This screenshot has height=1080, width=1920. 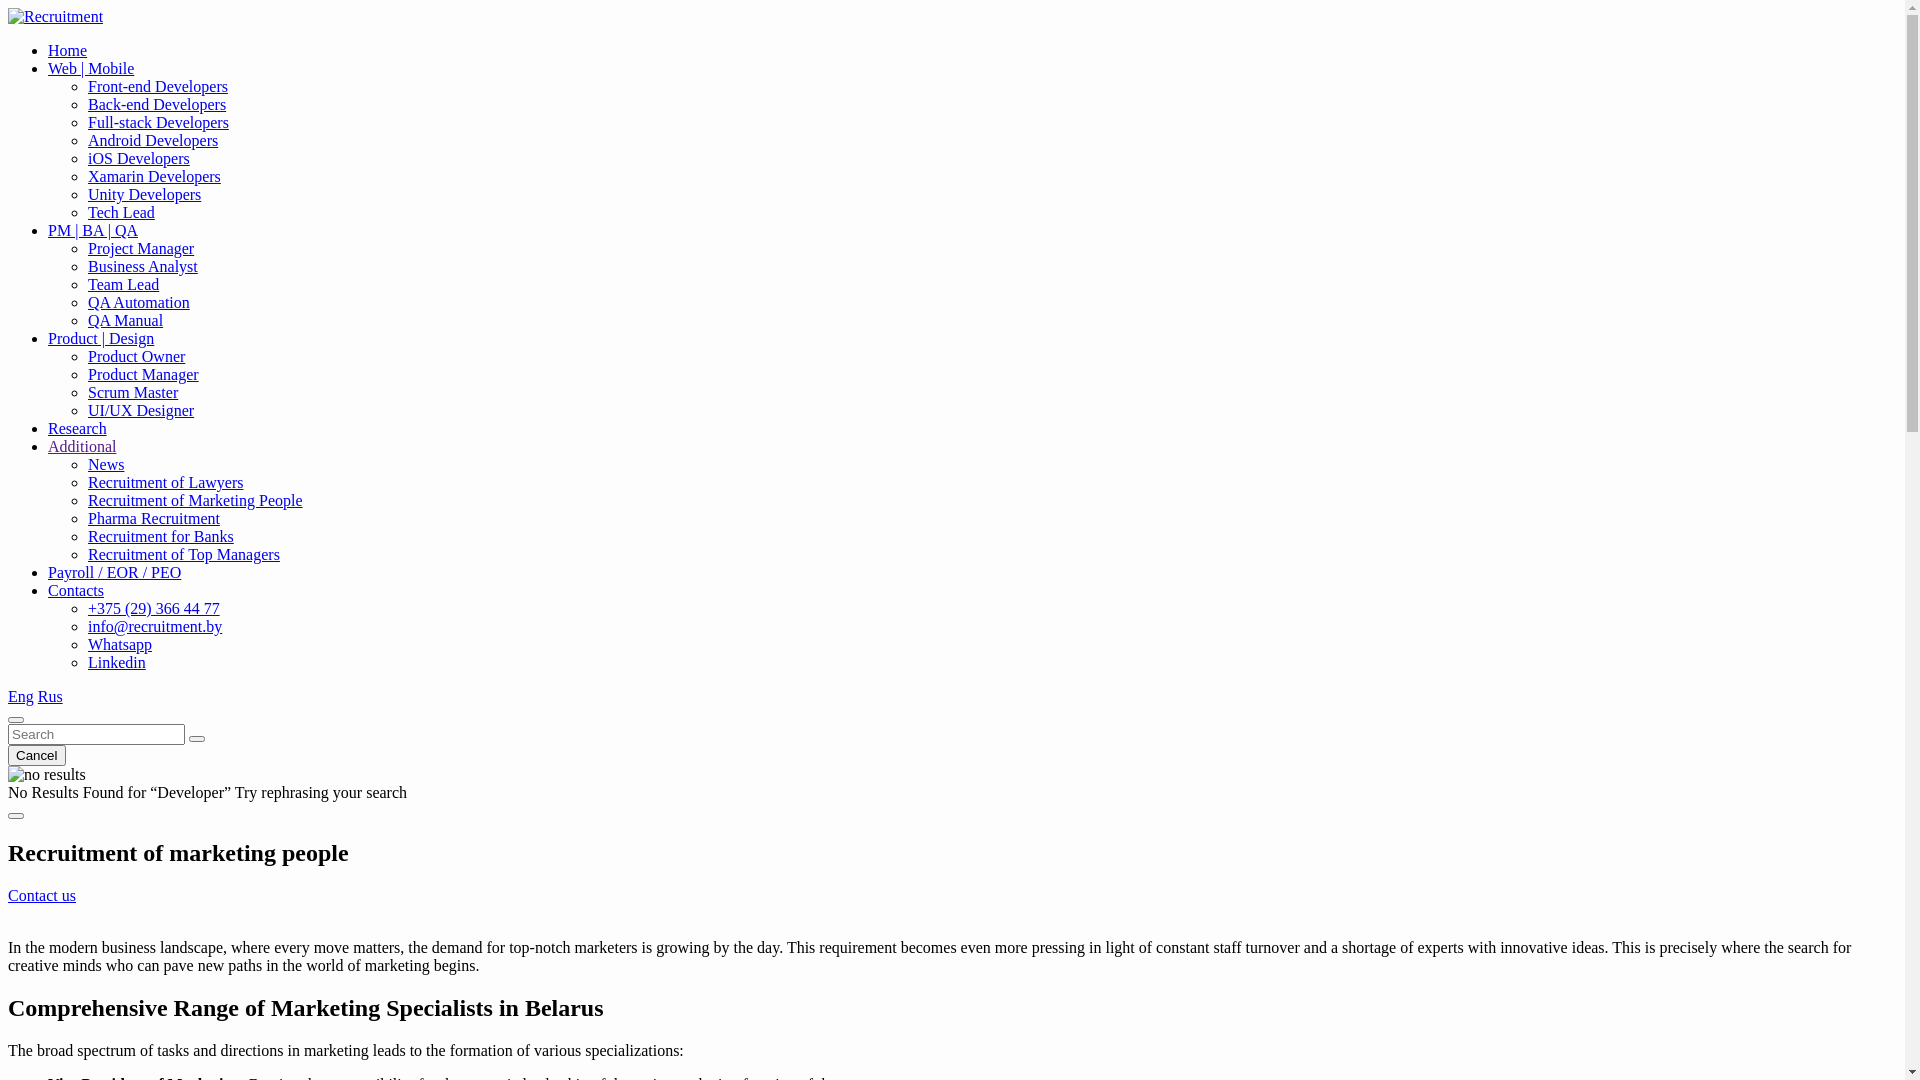 What do you see at coordinates (153, 140) in the screenshot?
I see `Android Developers` at bounding box center [153, 140].